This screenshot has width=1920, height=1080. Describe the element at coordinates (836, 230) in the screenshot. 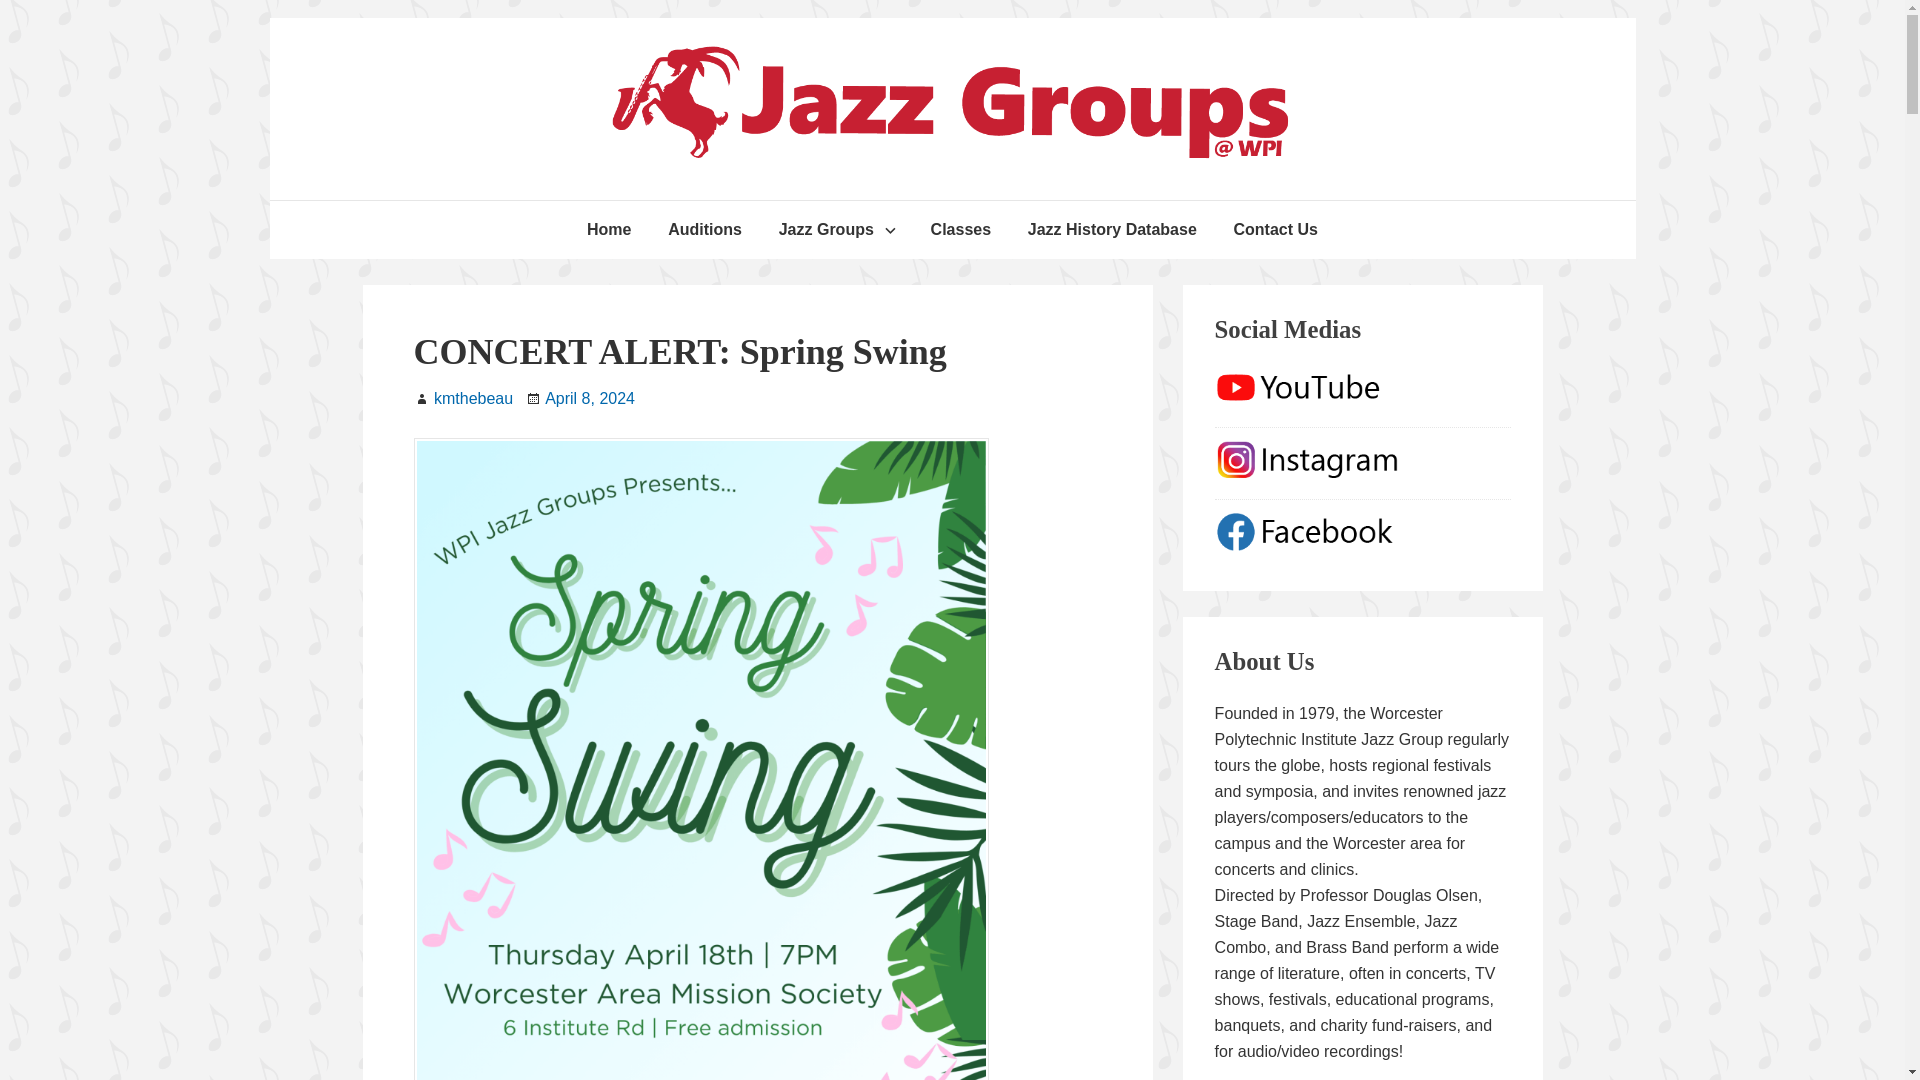

I see `Jazz Groups` at that location.